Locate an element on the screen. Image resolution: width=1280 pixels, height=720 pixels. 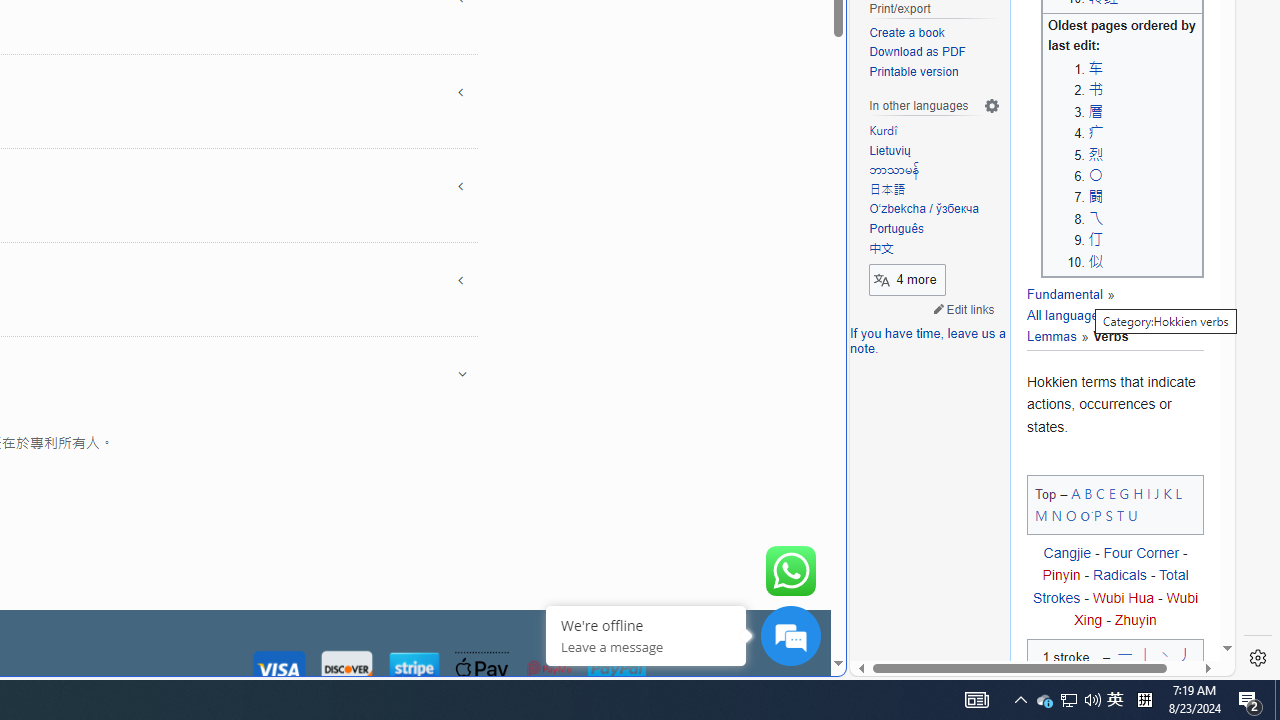
S is located at coordinates (1108, 515).